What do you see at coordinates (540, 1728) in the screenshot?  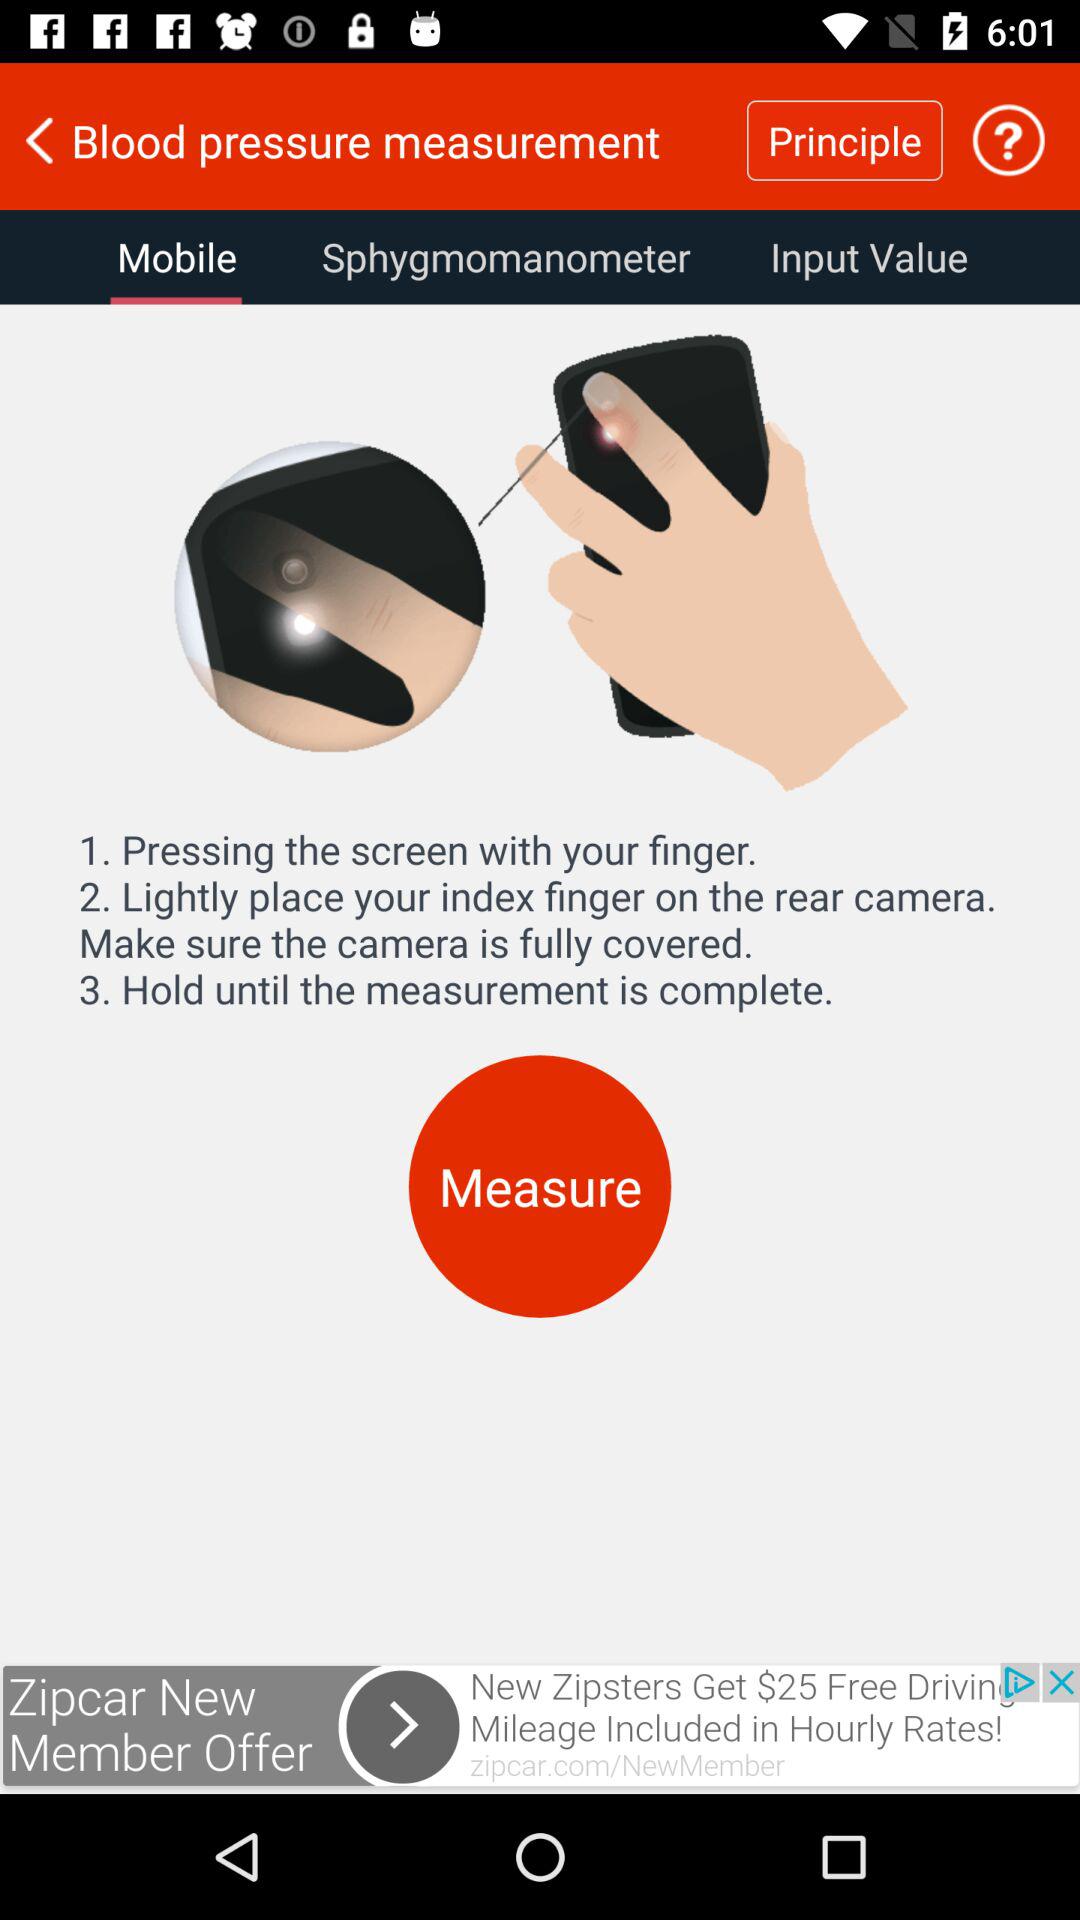 I see `select to see zipcar new member offer` at bounding box center [540, 1728].